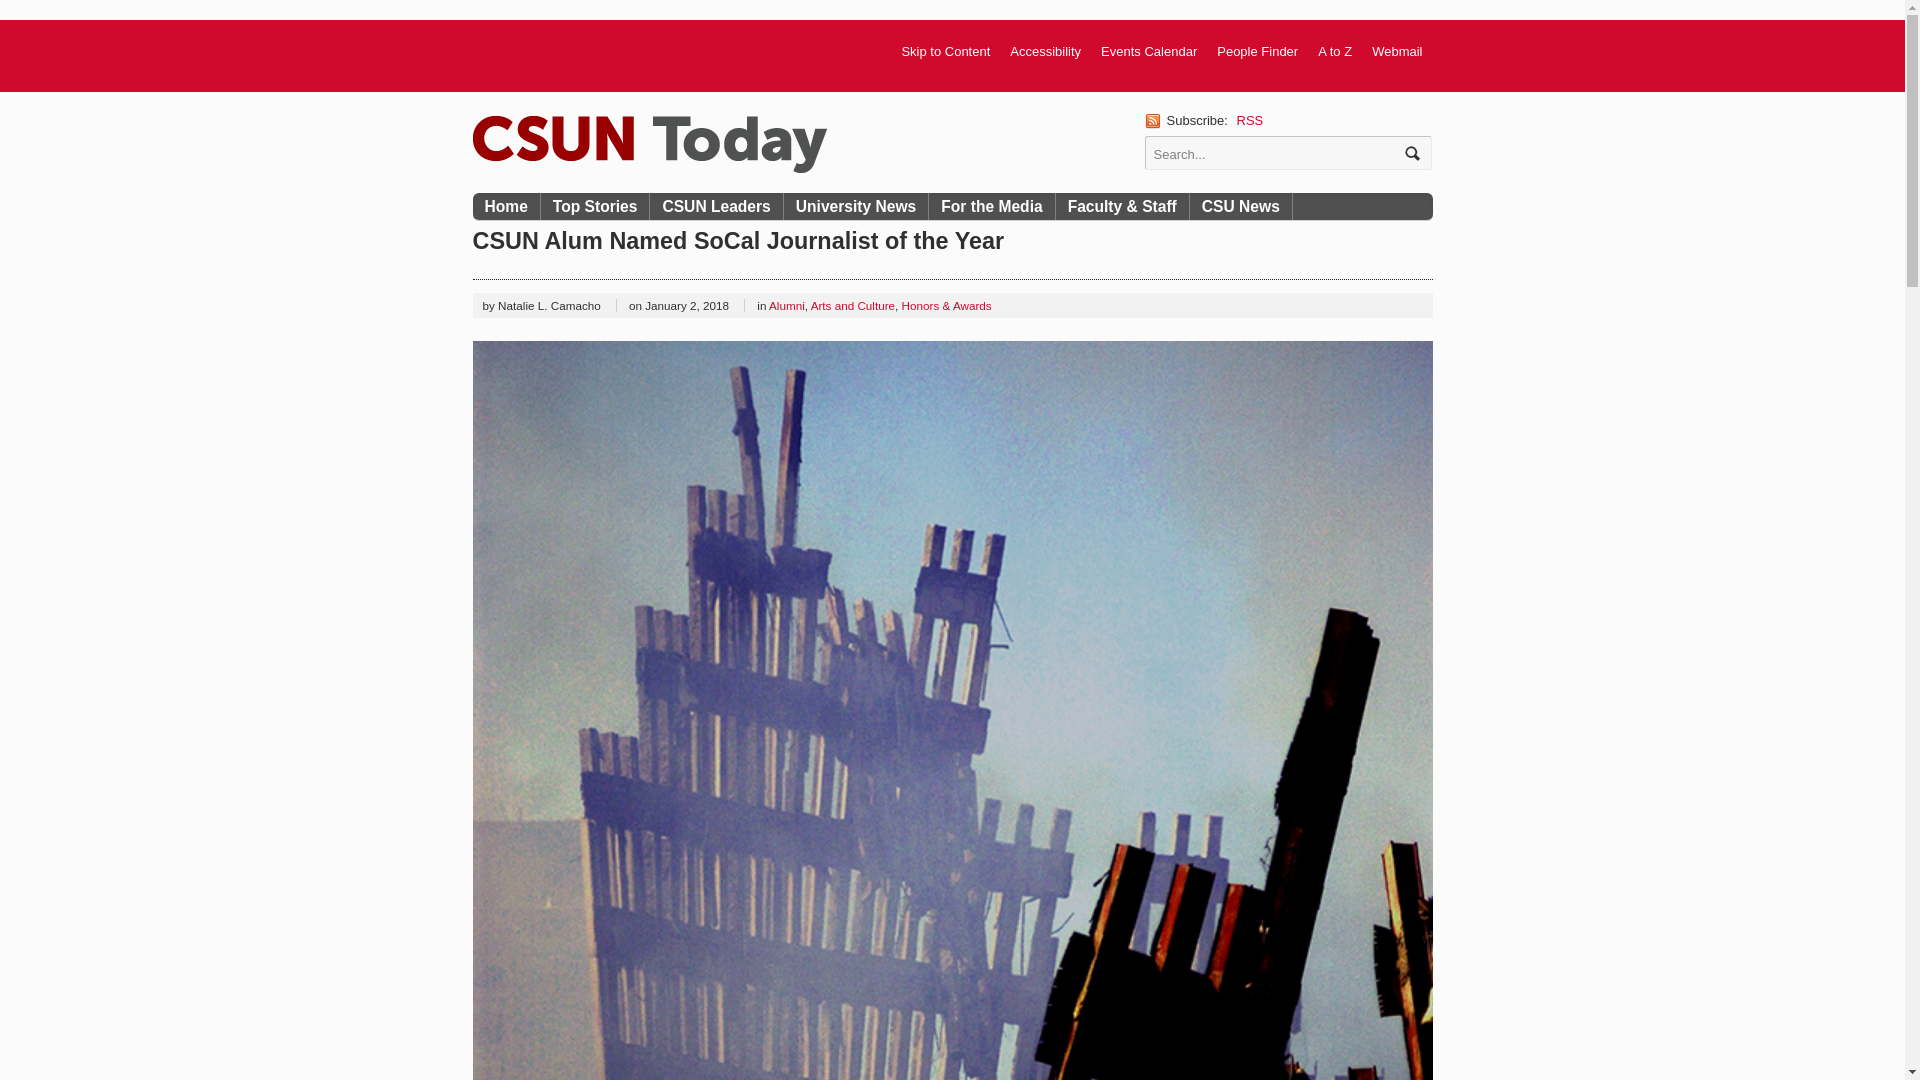  I want to click on Home, so click(506, 206).